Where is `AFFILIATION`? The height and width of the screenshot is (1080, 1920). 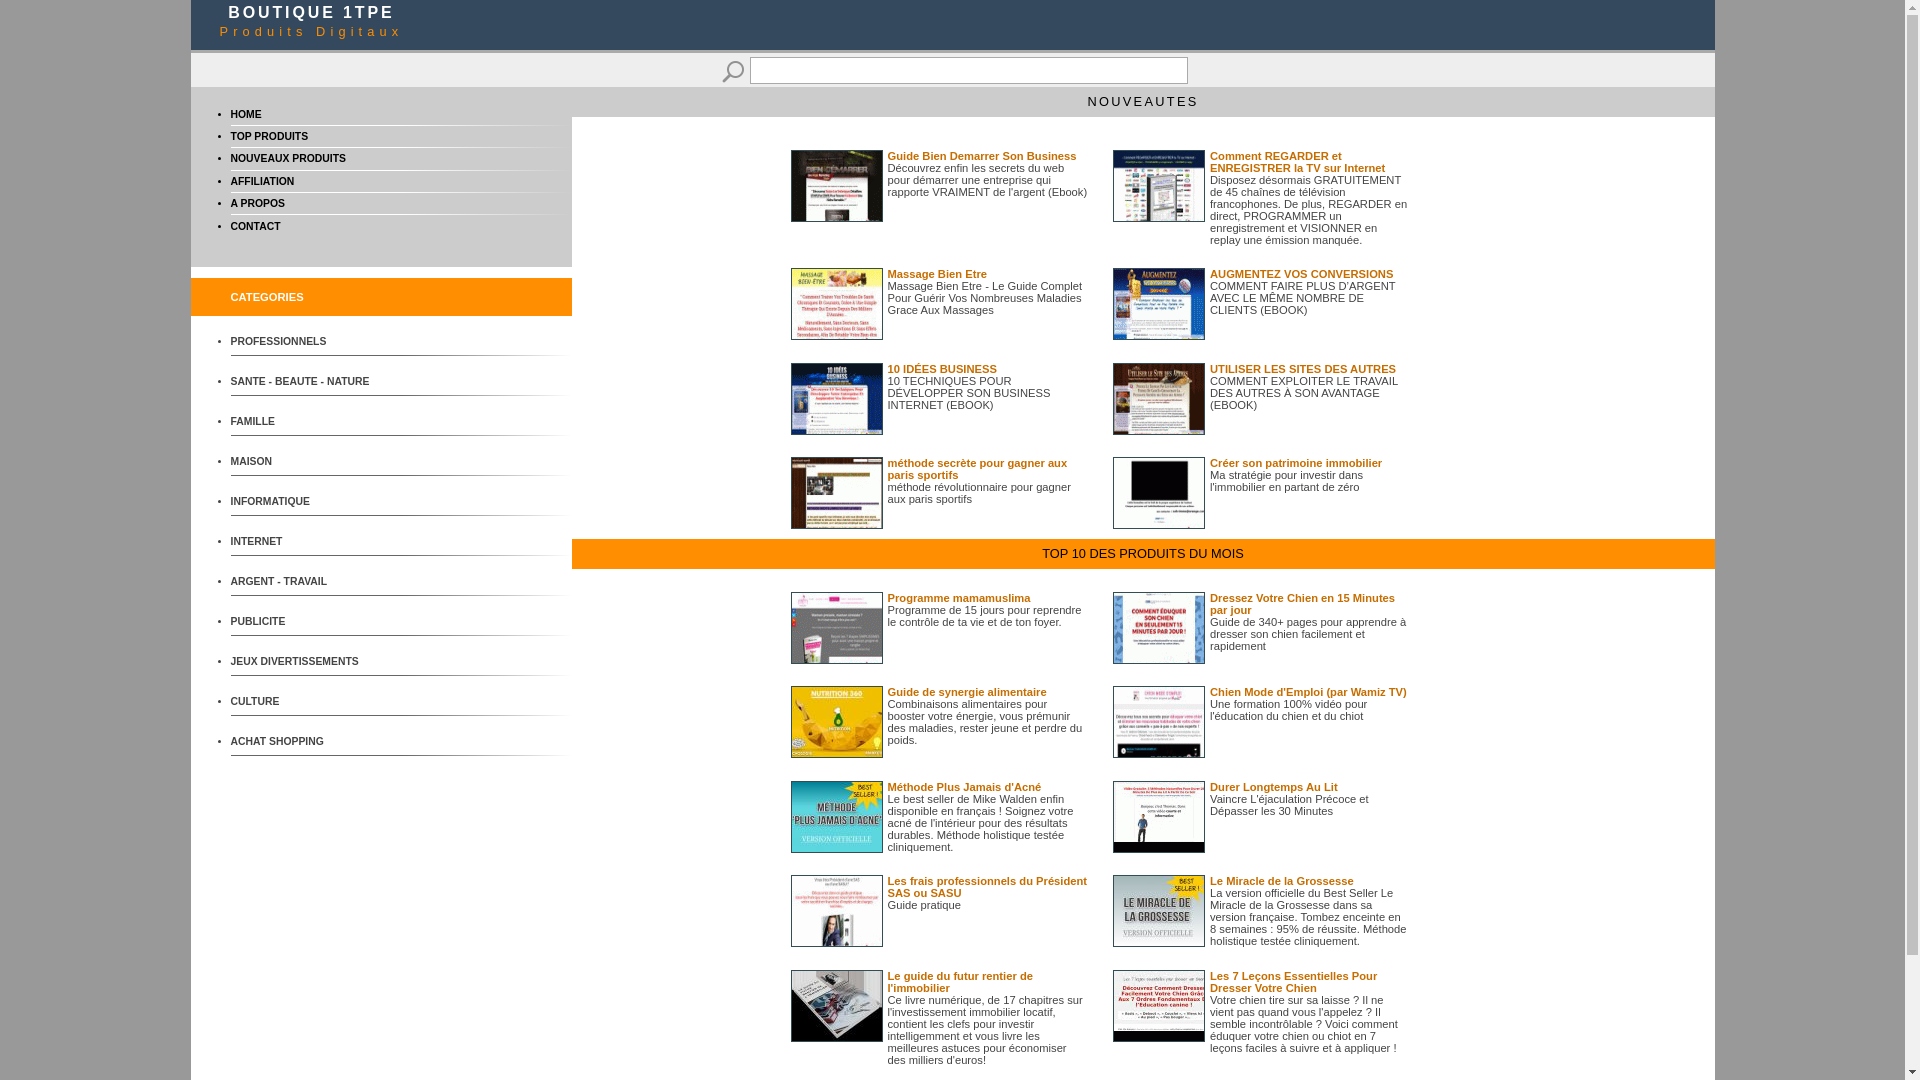
AFFILIATION is located at coordinates (262, 181).